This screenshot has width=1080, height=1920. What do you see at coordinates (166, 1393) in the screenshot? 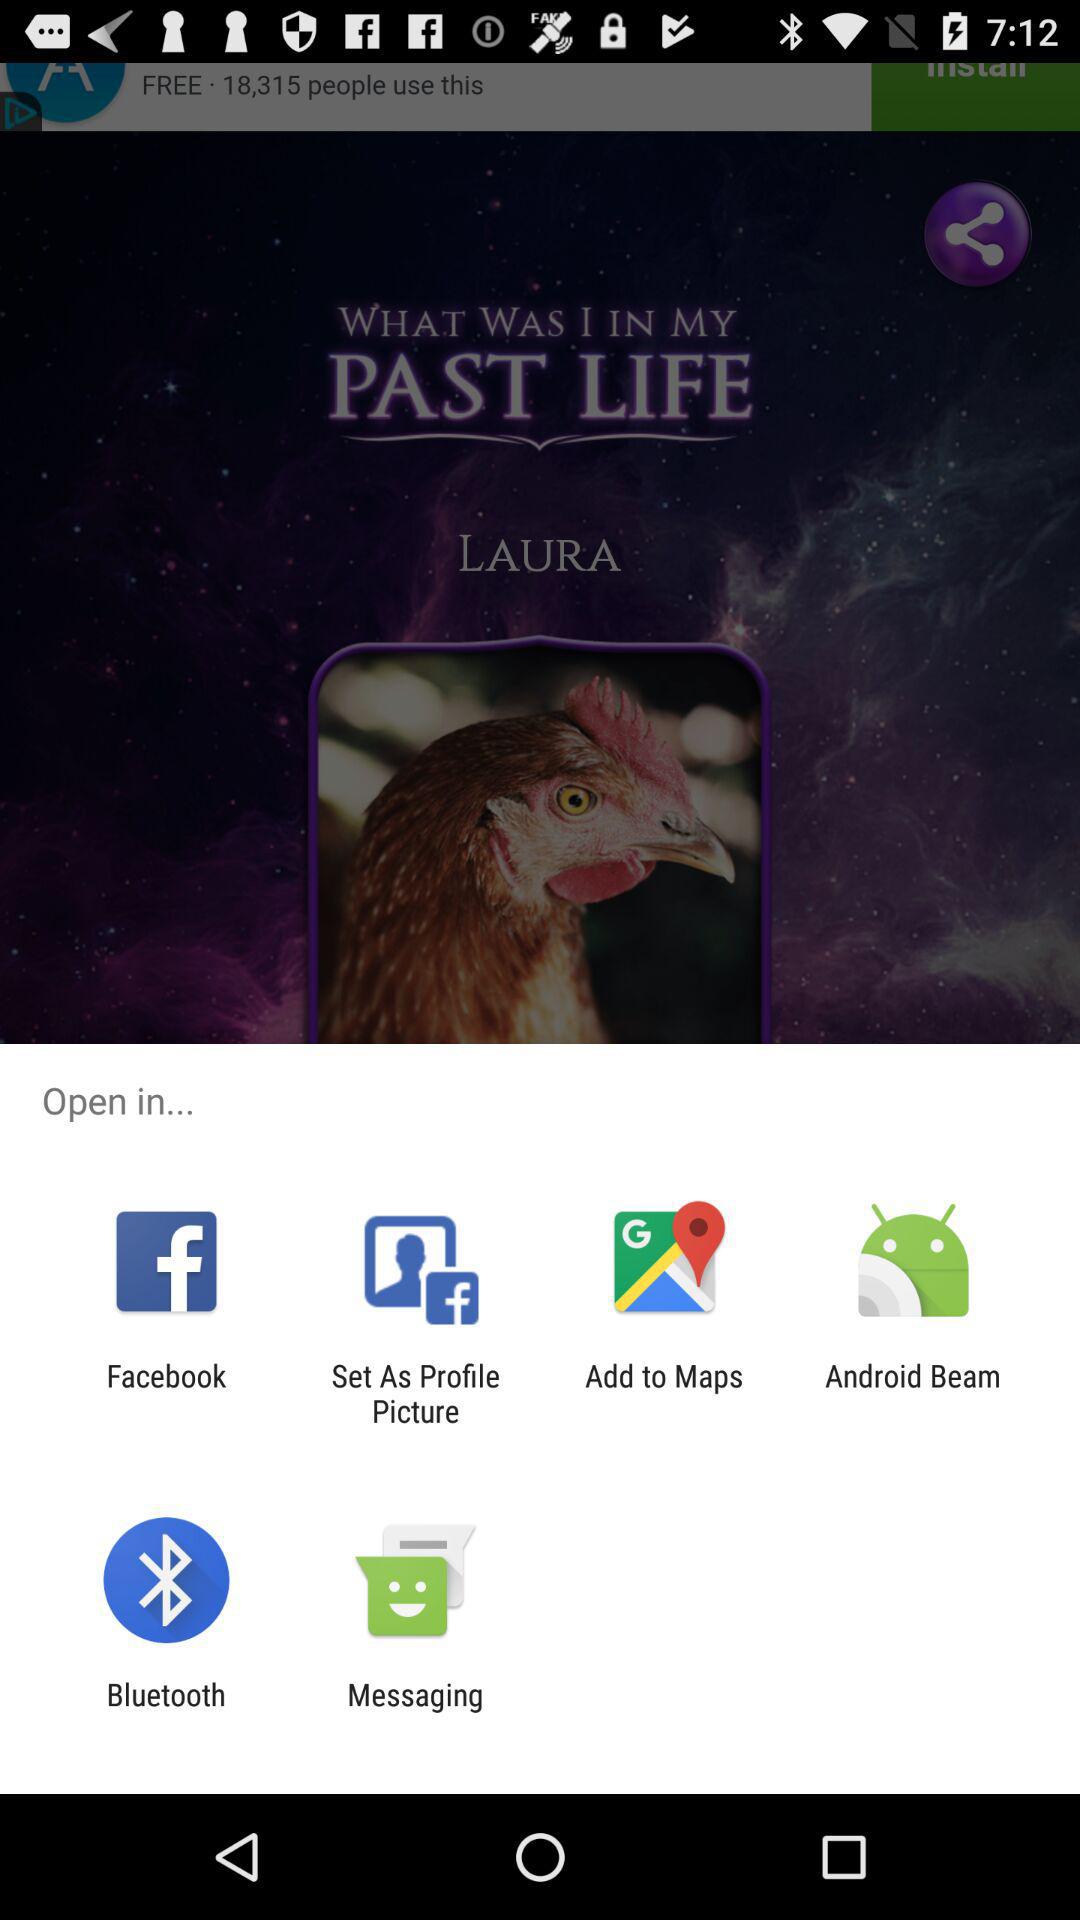
I see `tap item to the left of set as profile` at bounding box center [166, 1393].